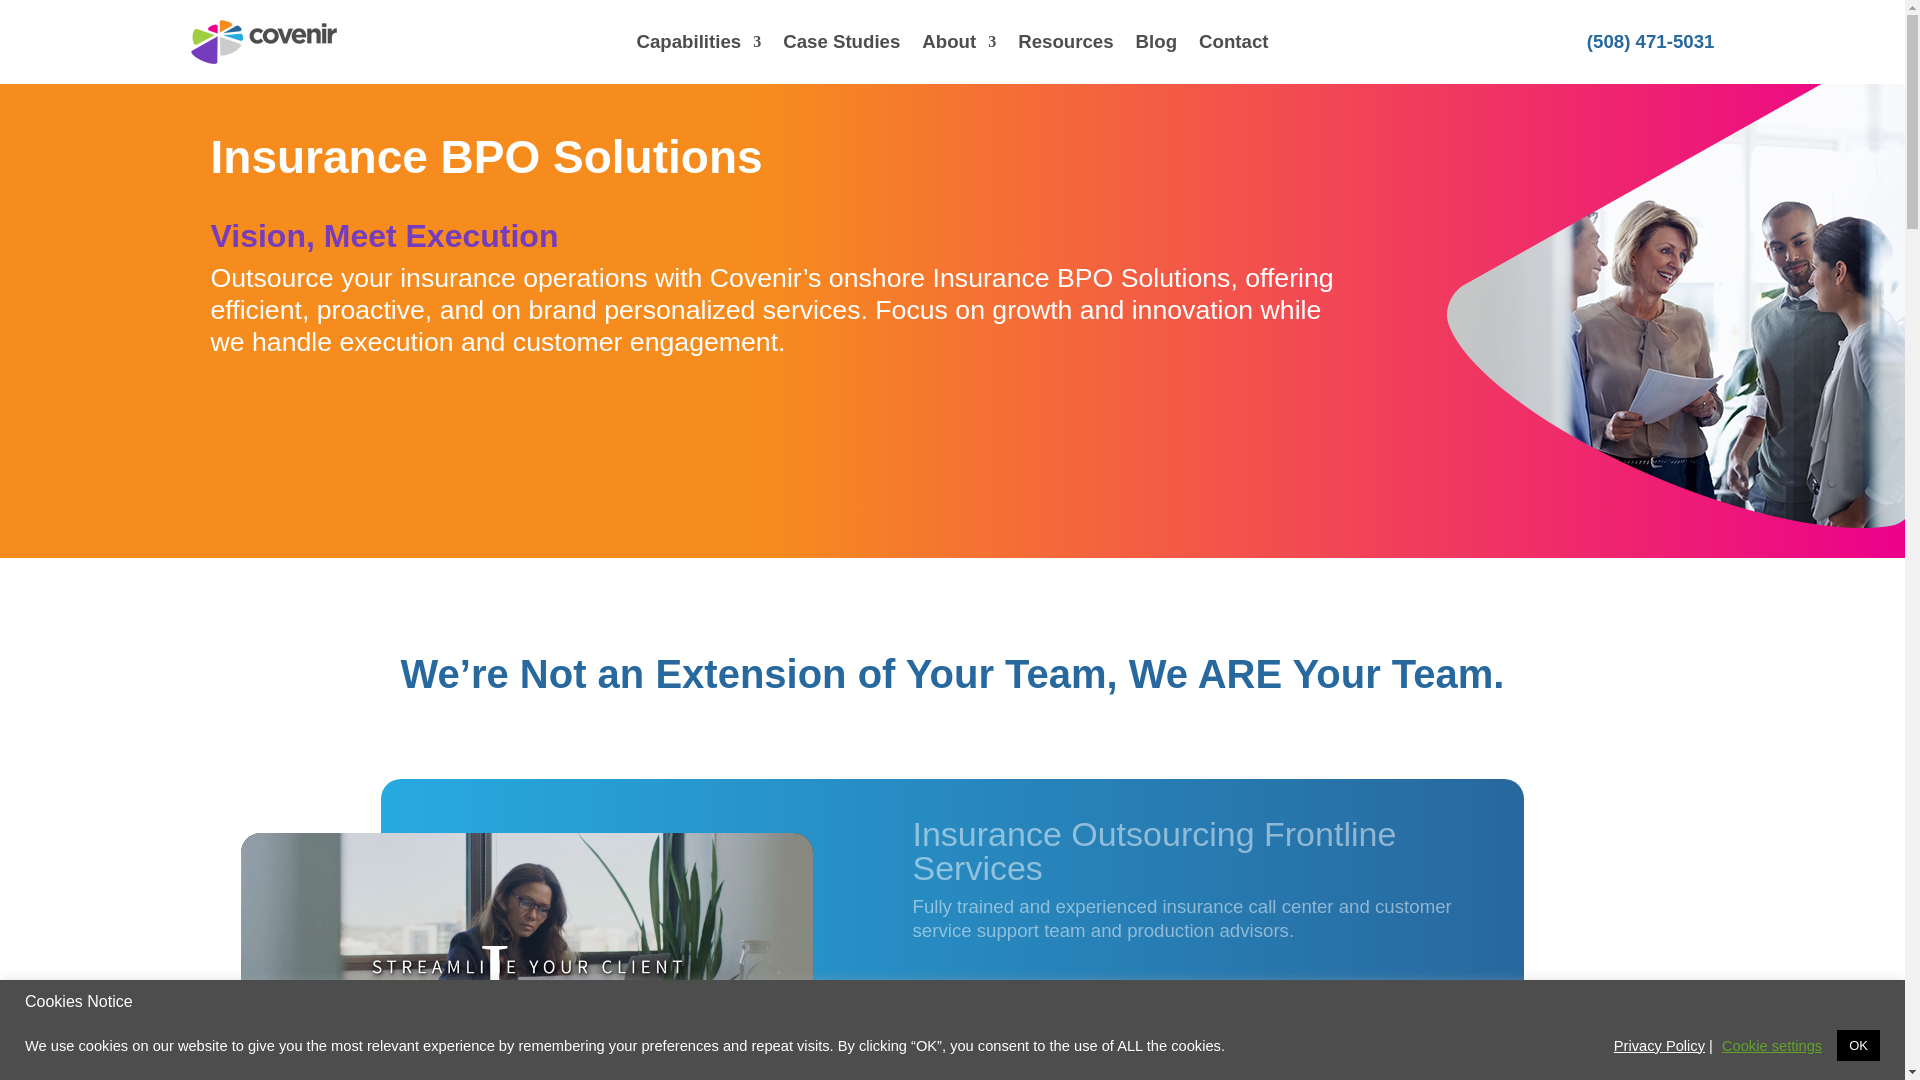  Describe the element at coordinates (698, 46) in the screenshot. I see `Capabilities` at that location.